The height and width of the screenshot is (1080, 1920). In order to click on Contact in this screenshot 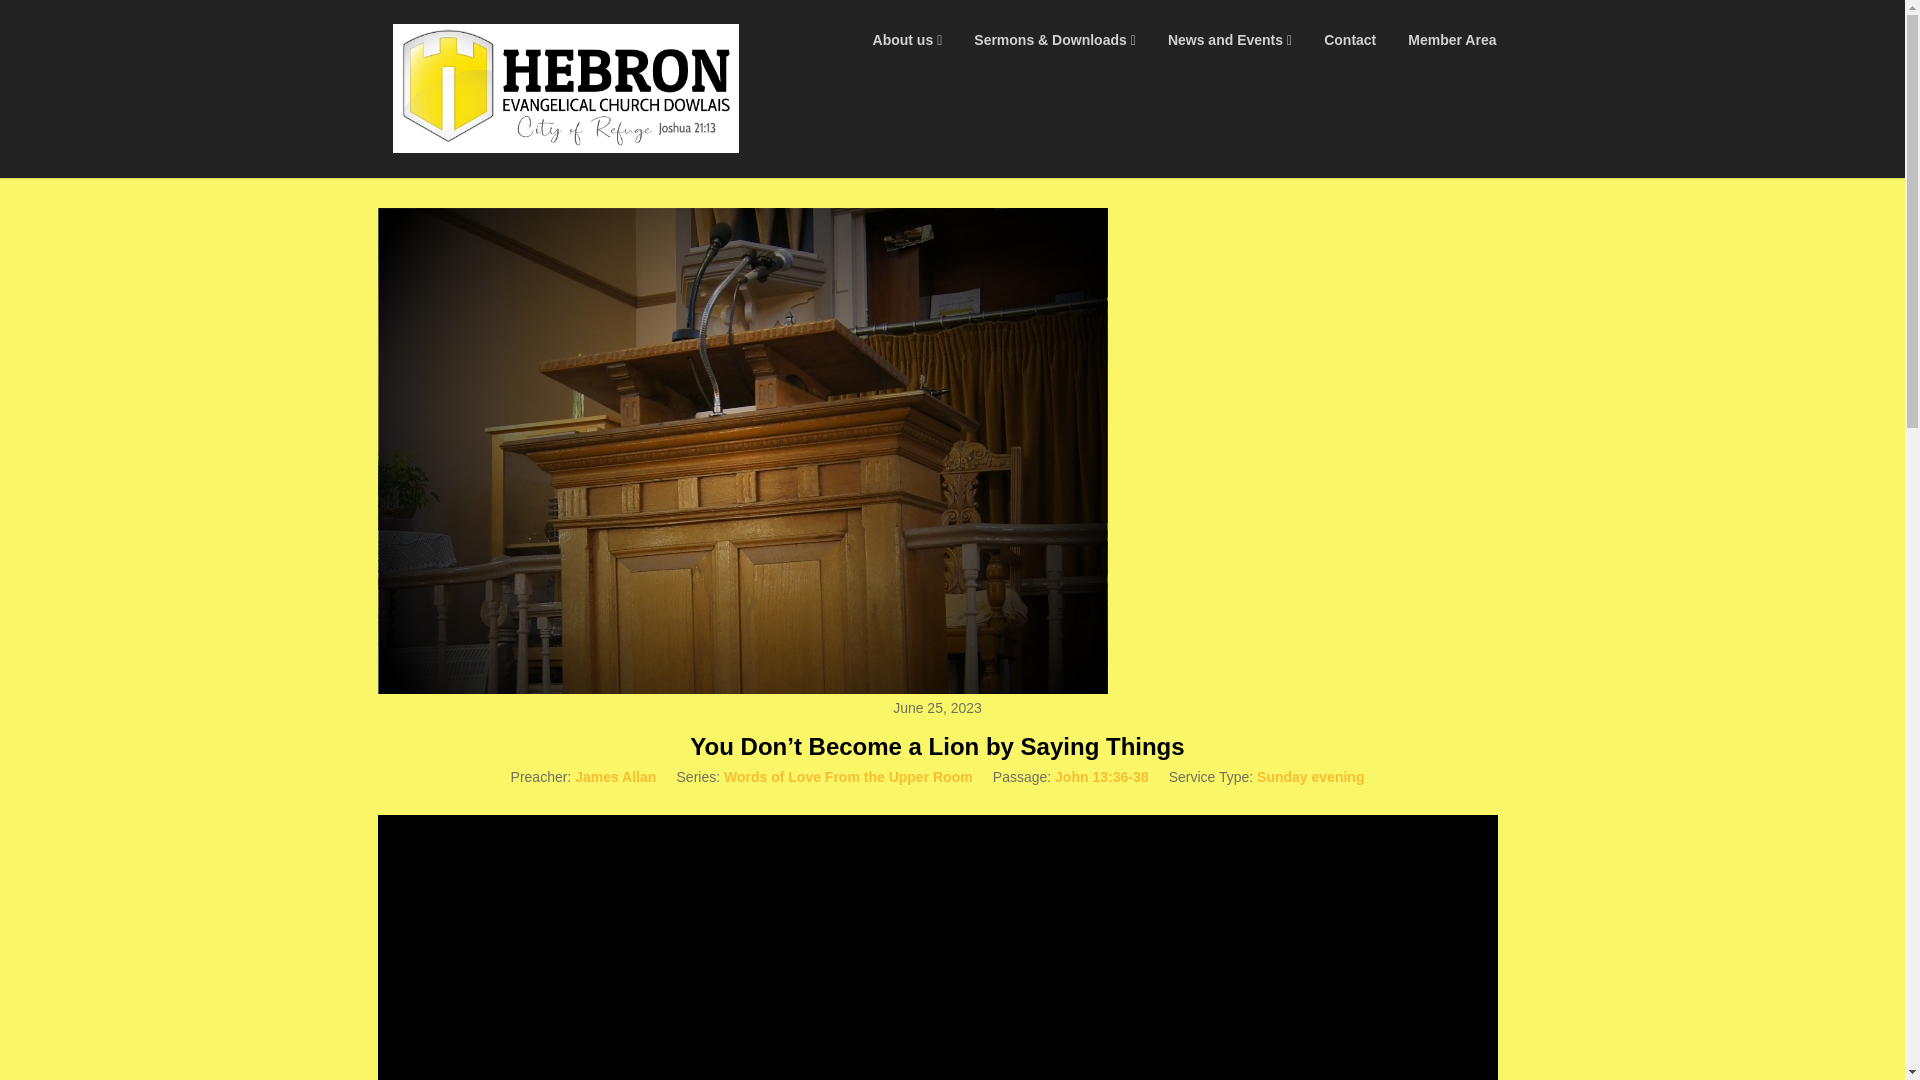, I will do `click(1350, 40)`.